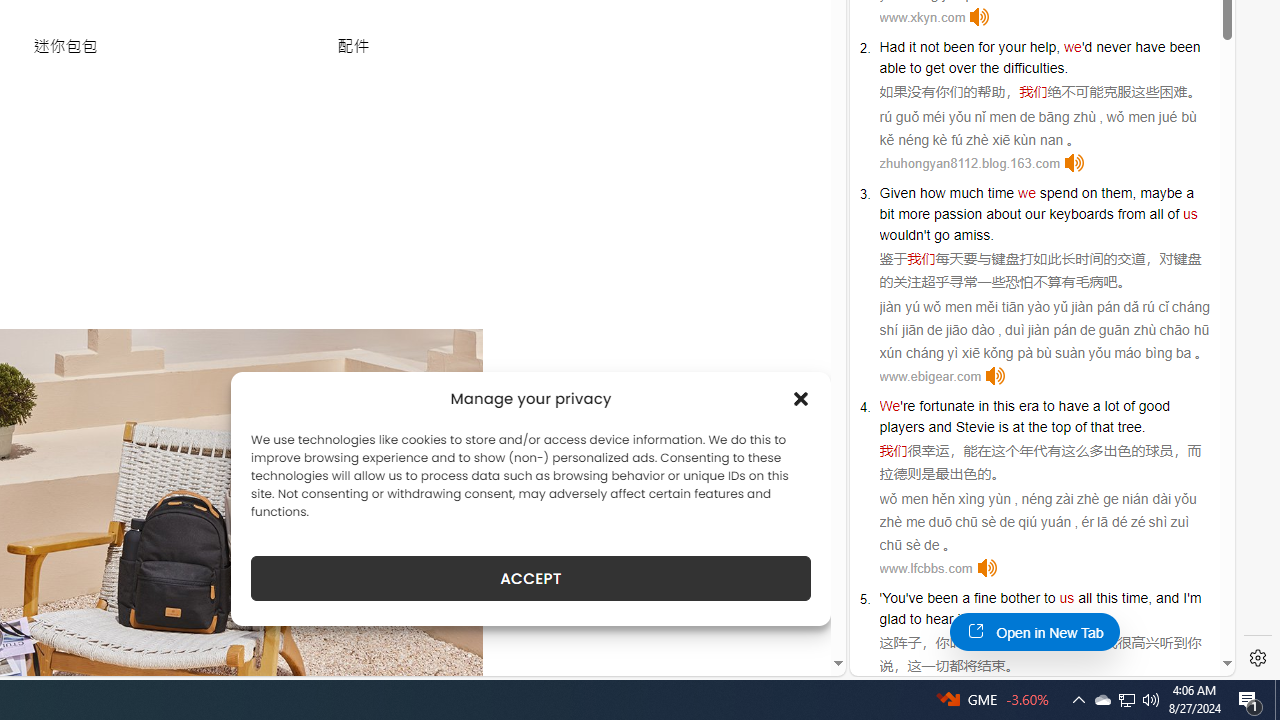 The image size is (1280, 720). I want to click on www.ebigear.com, so click(930, 376).